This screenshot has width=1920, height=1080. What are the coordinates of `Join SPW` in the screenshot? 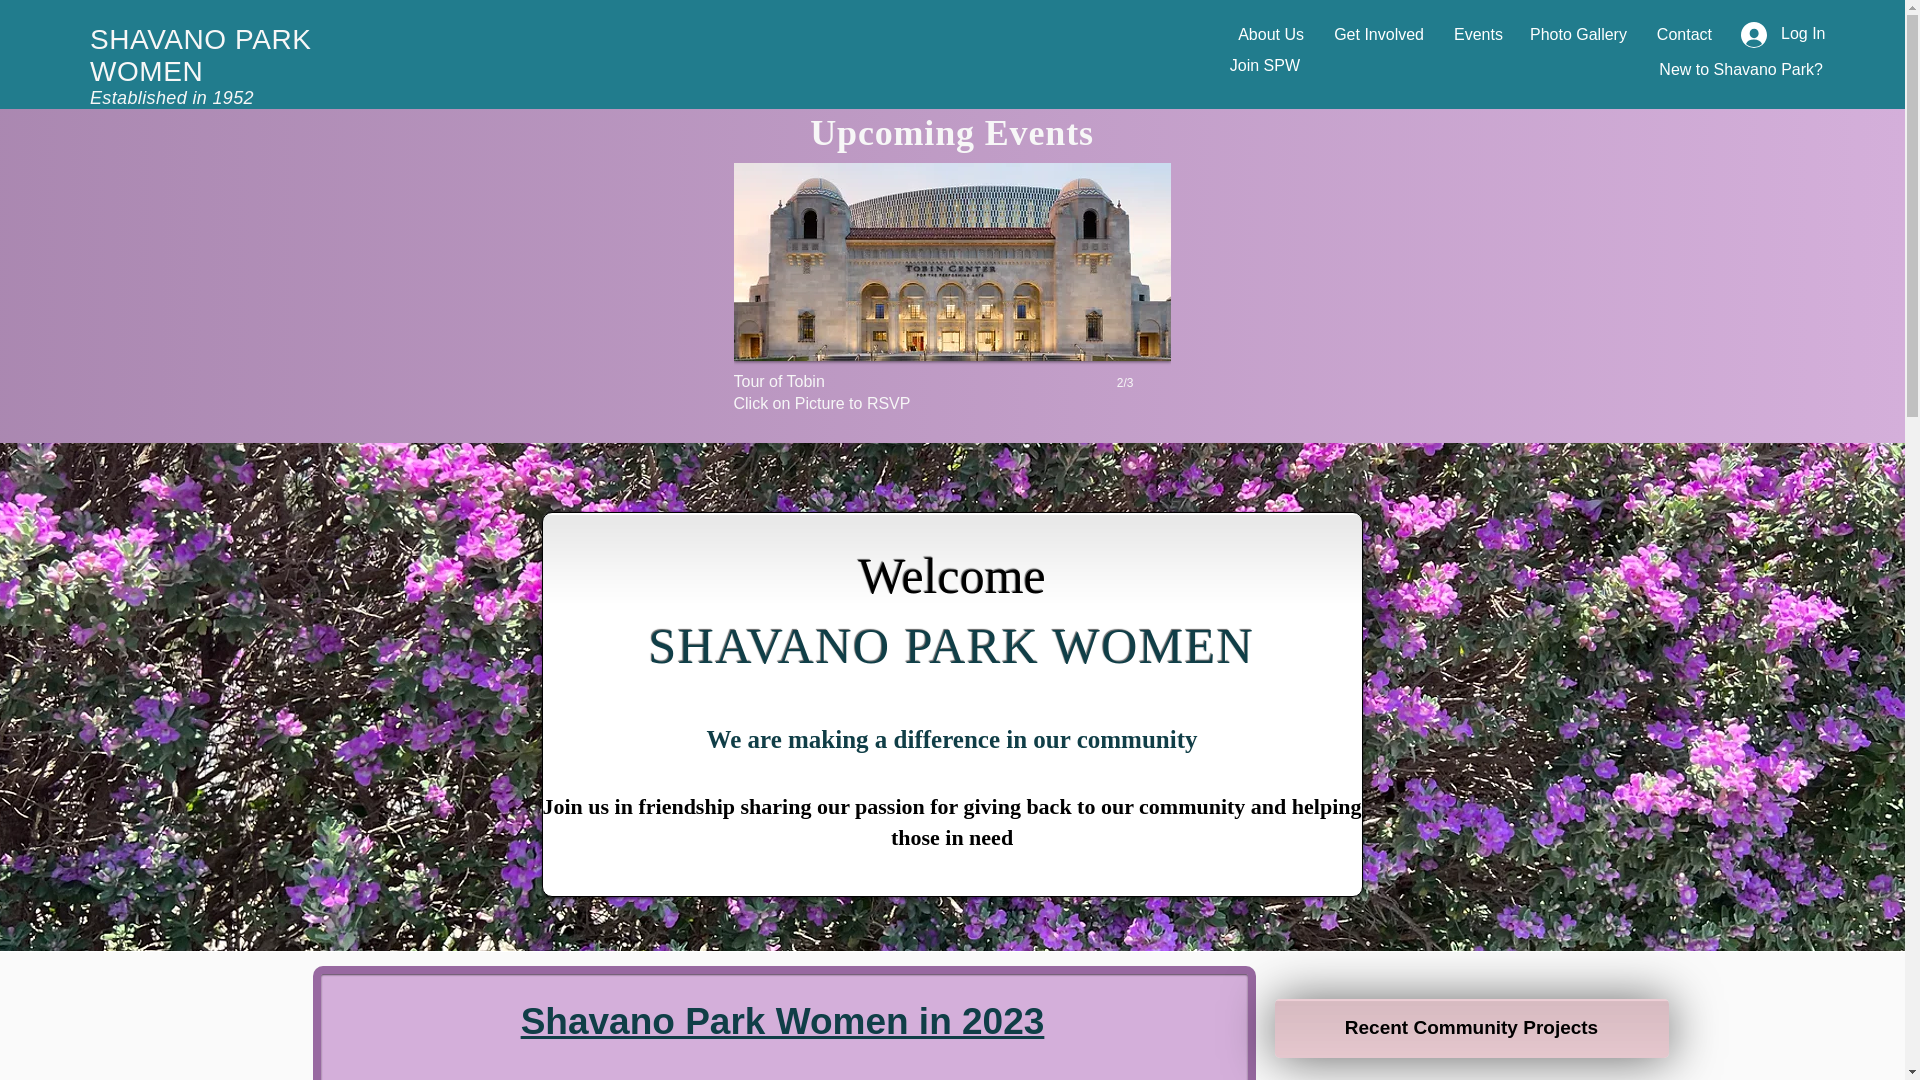 It's located at (1264, 66).